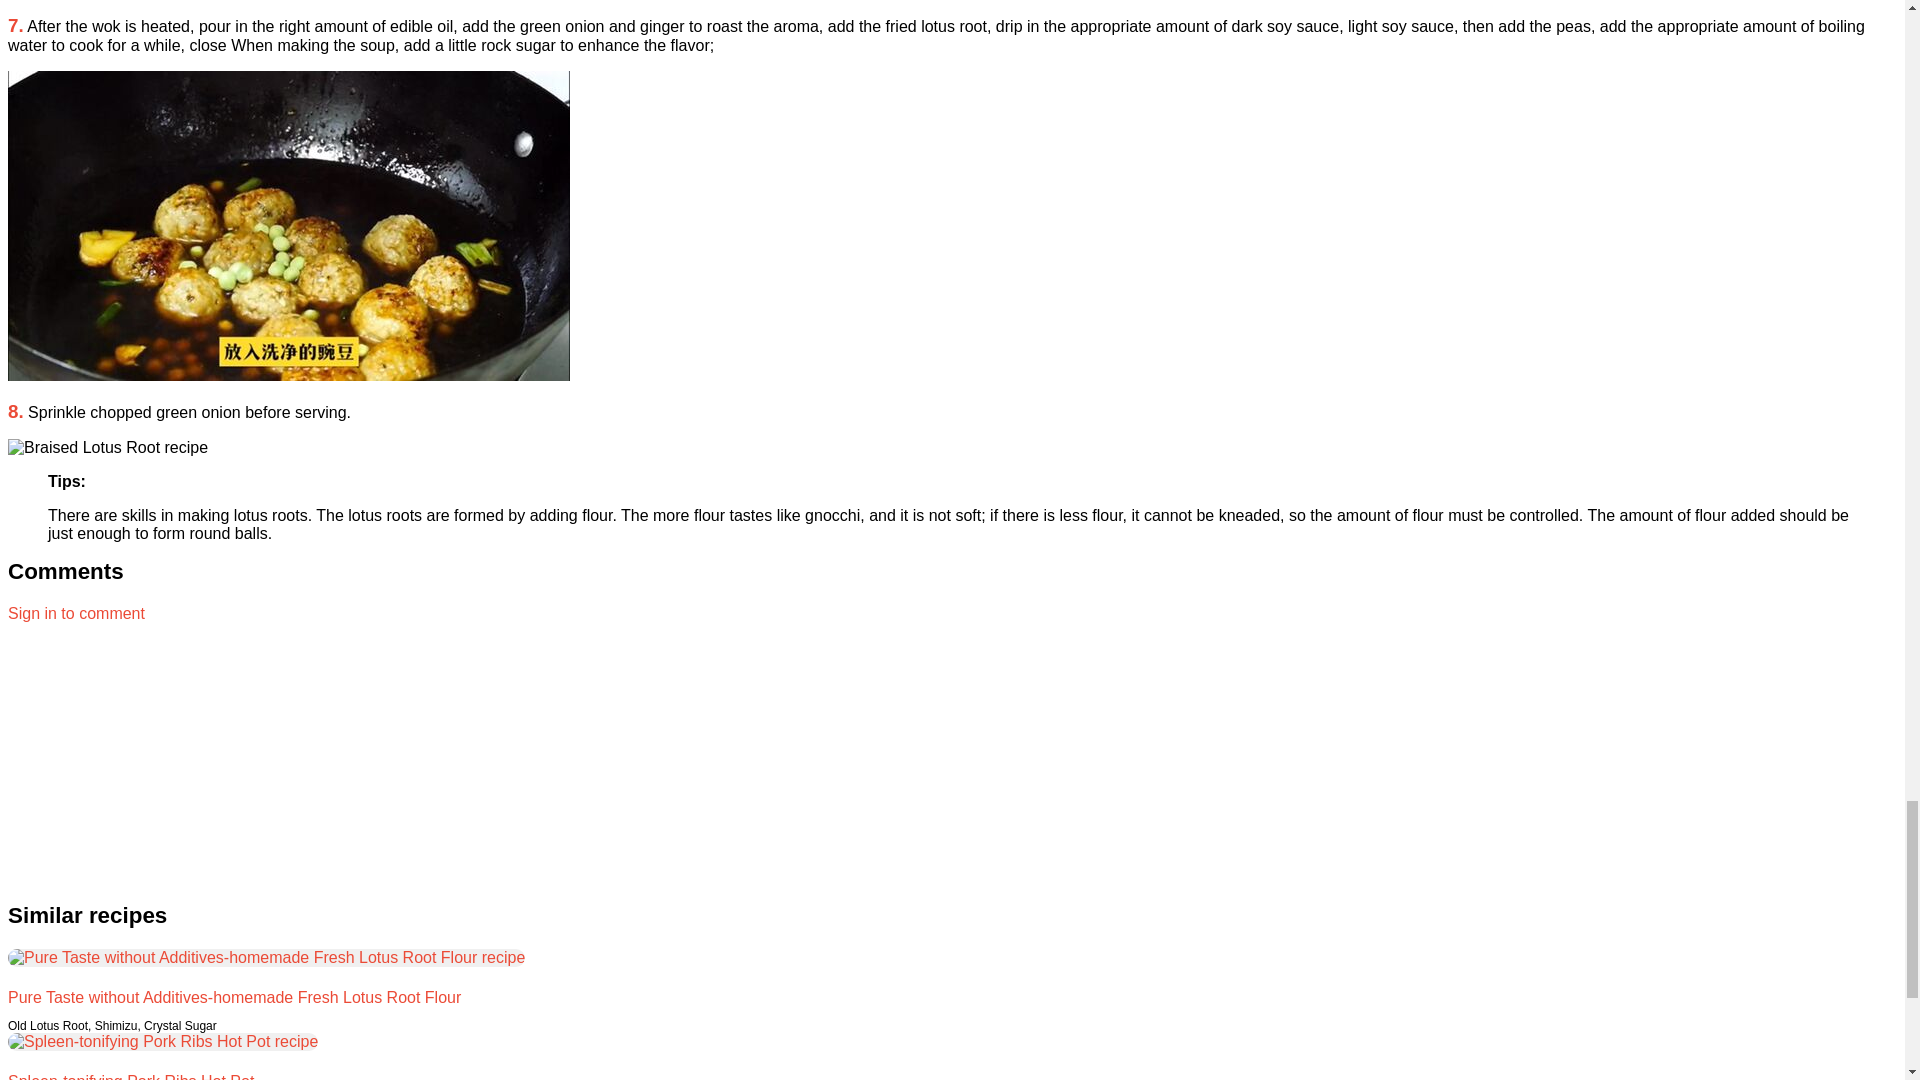 This screenshot has height=1080, width=1920. Describe the element at coordinates (234, 997) in the screenshot. I see `Pure Taste without Additives-homemade Fresh Lotus Root Flour` at that location.